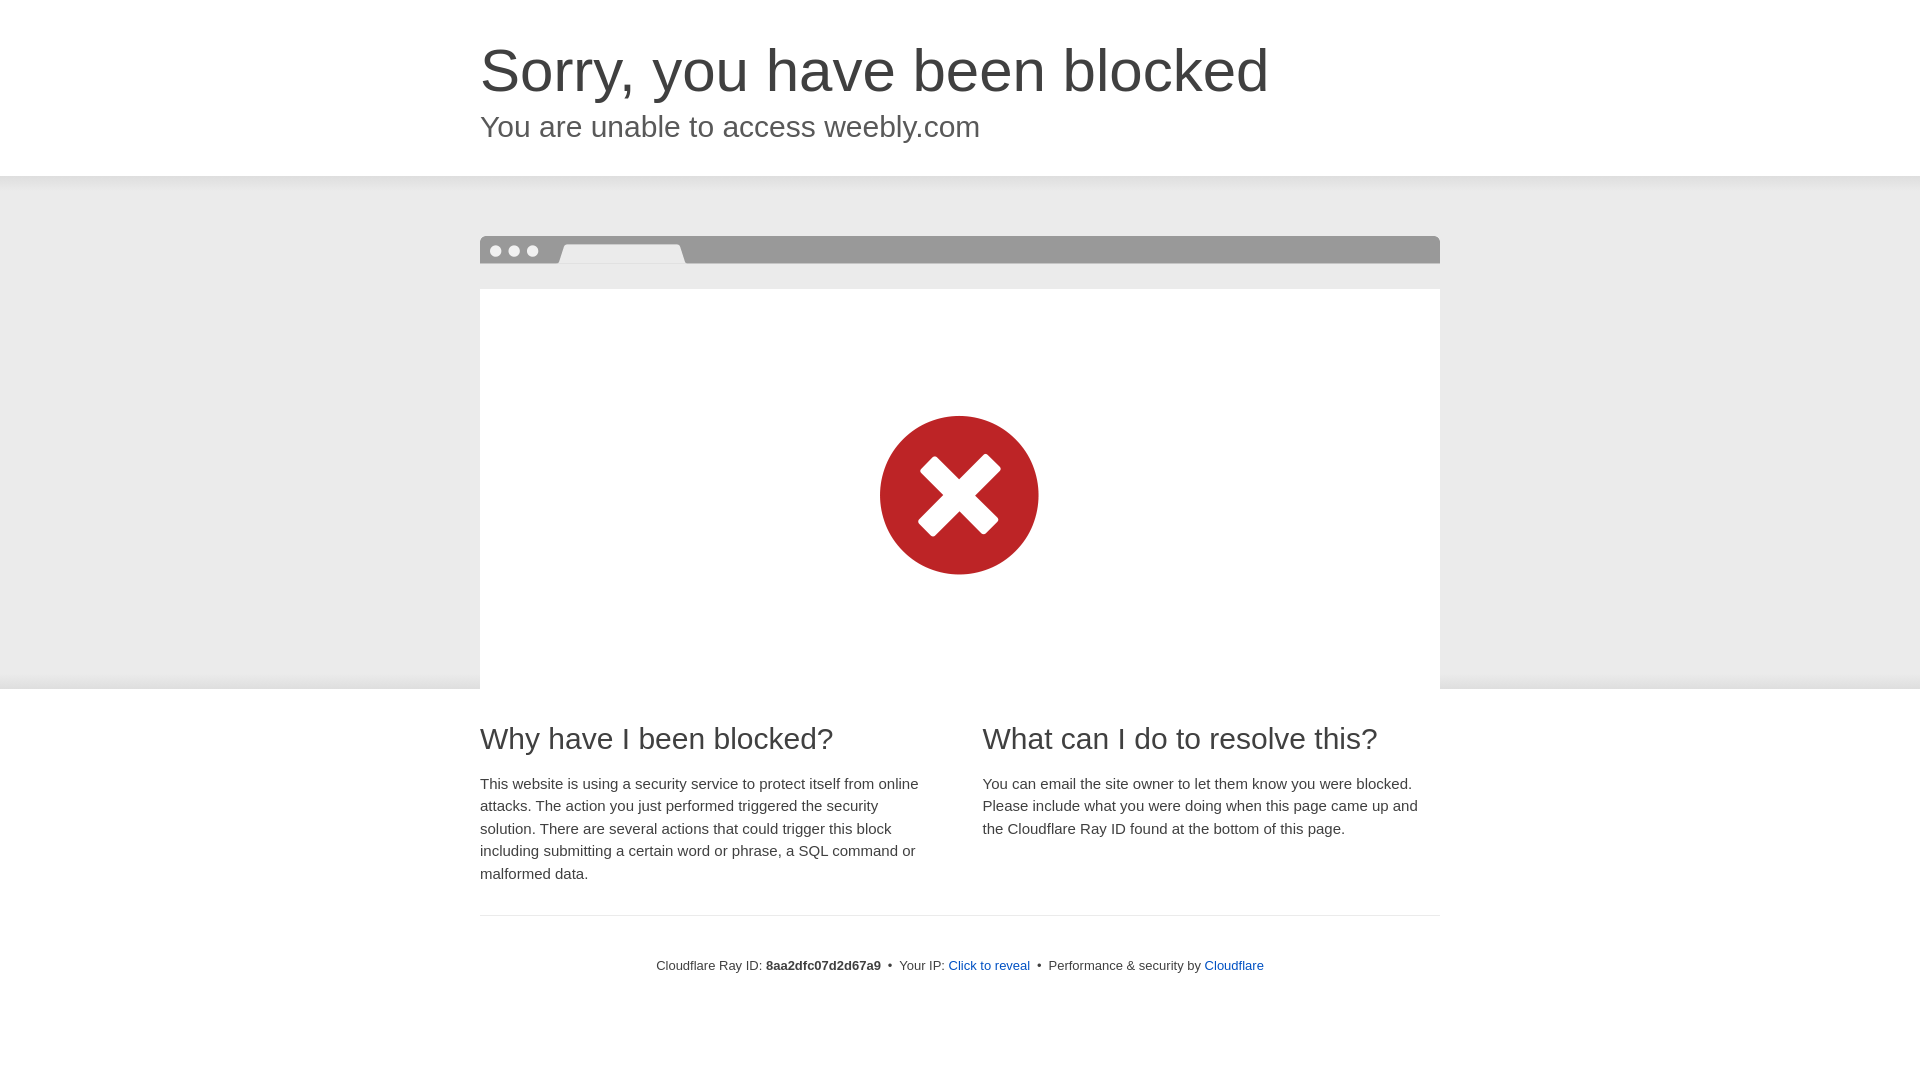 The width and height of the screenshot is (1920, 1080). Describe the element at coordinates (990, 966) in the screenshot. I see `Click to reveal` at that location.